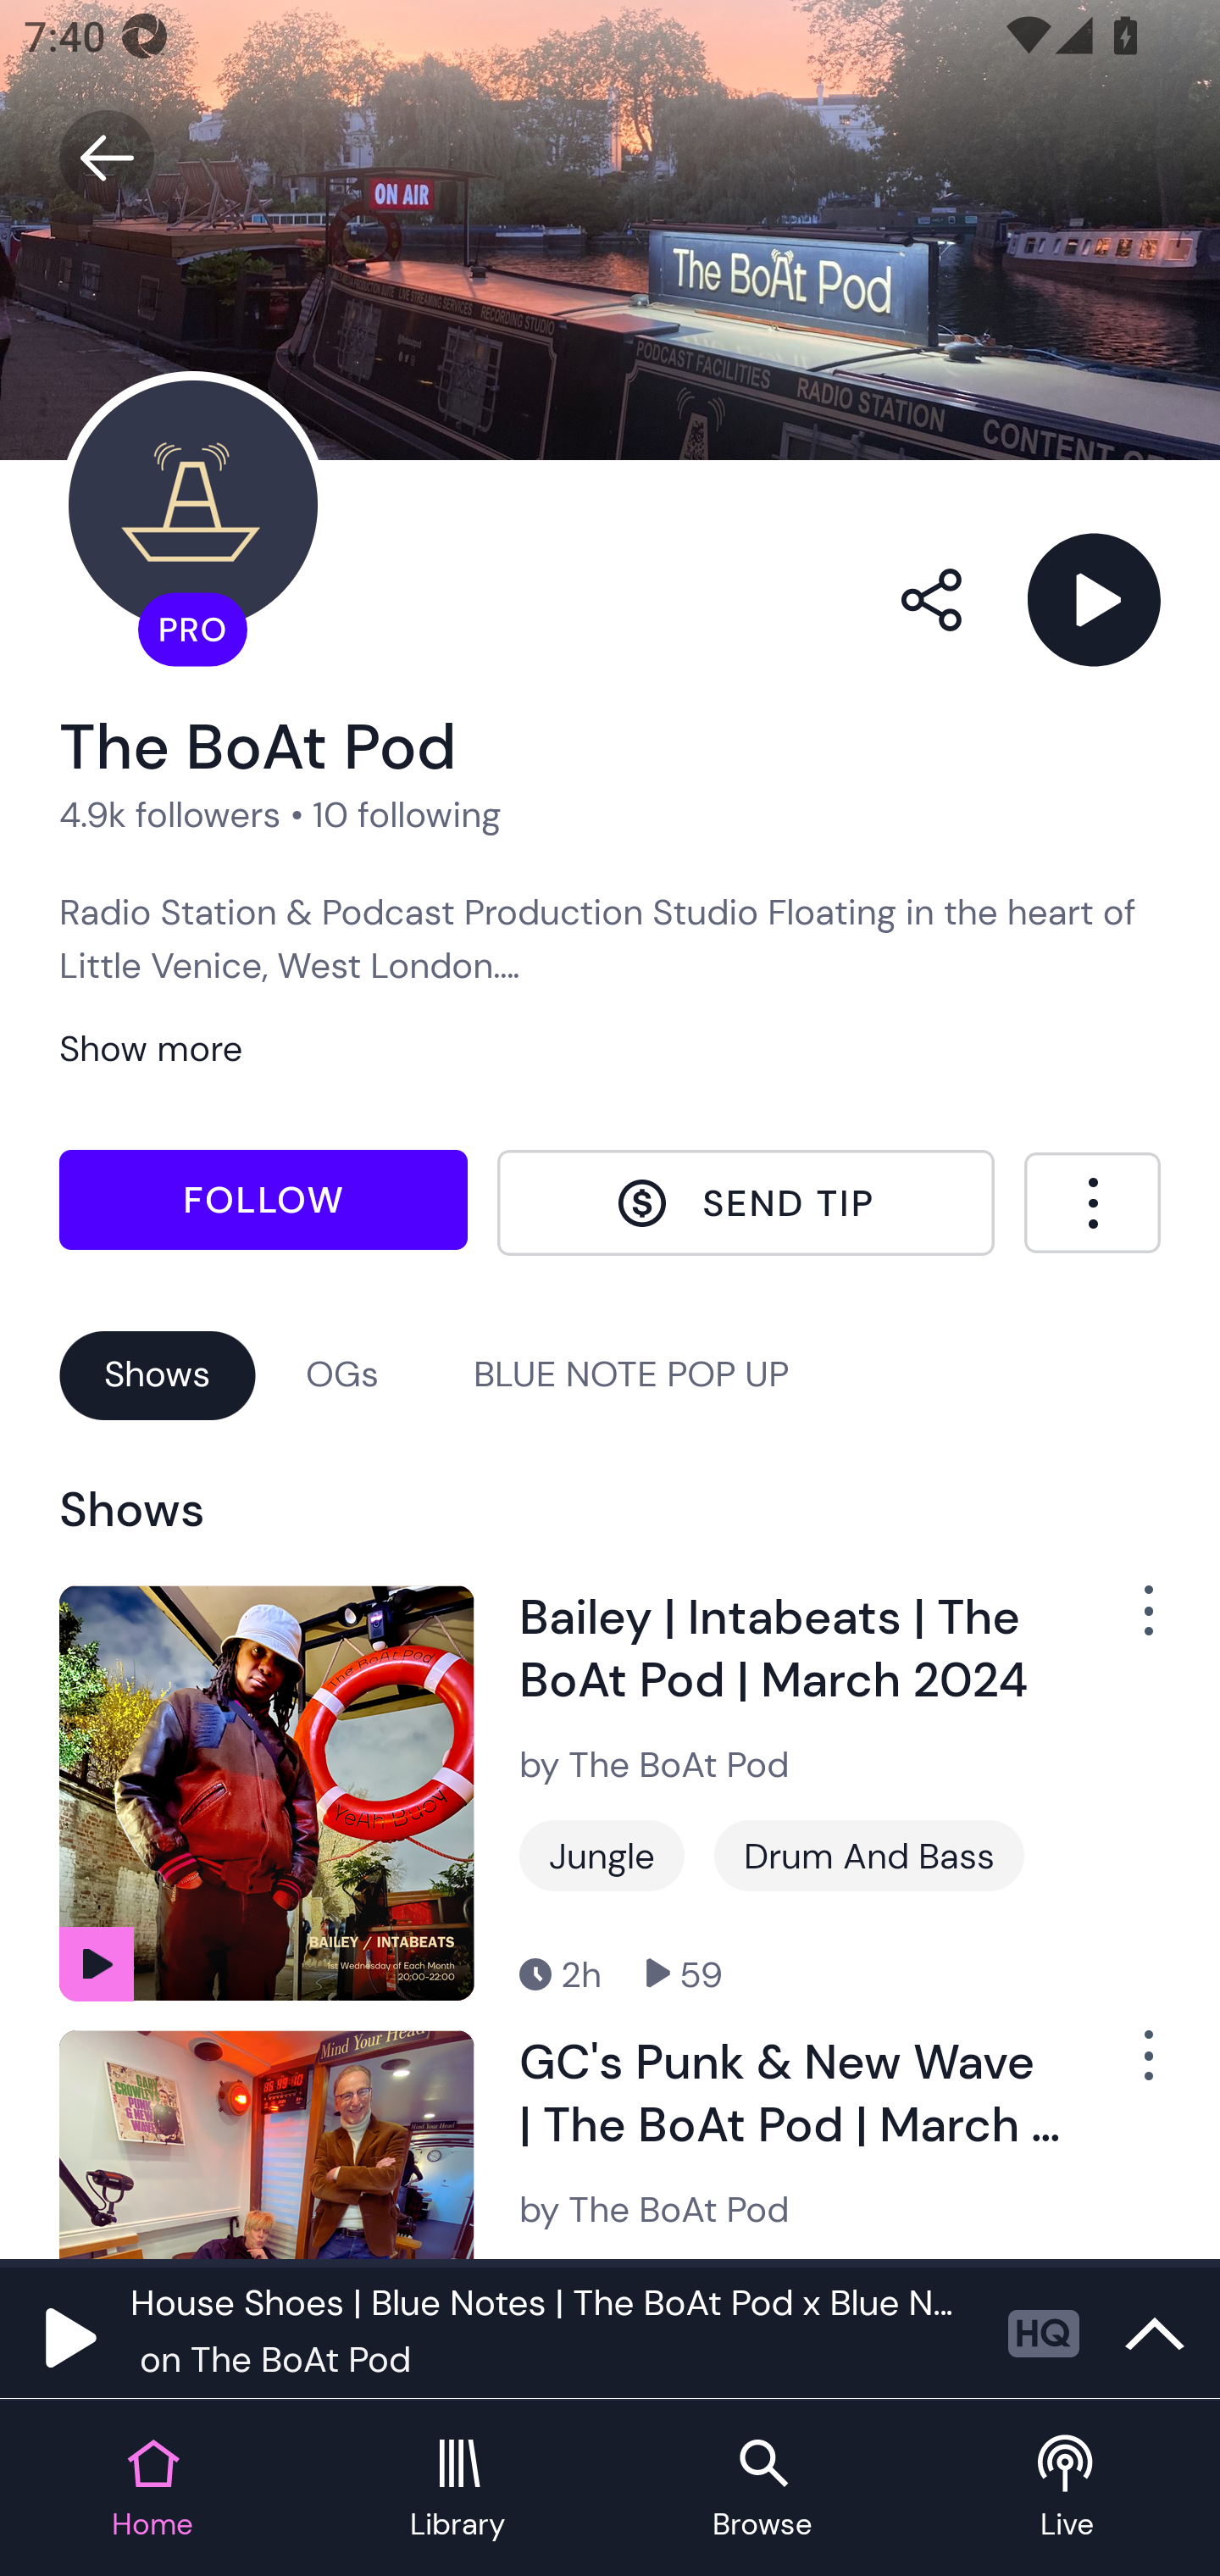  What do you see at coordinates (746, 1202) in the screenshot?
I see `Send tip SEND TIP` at bounding box center [746, 1202].